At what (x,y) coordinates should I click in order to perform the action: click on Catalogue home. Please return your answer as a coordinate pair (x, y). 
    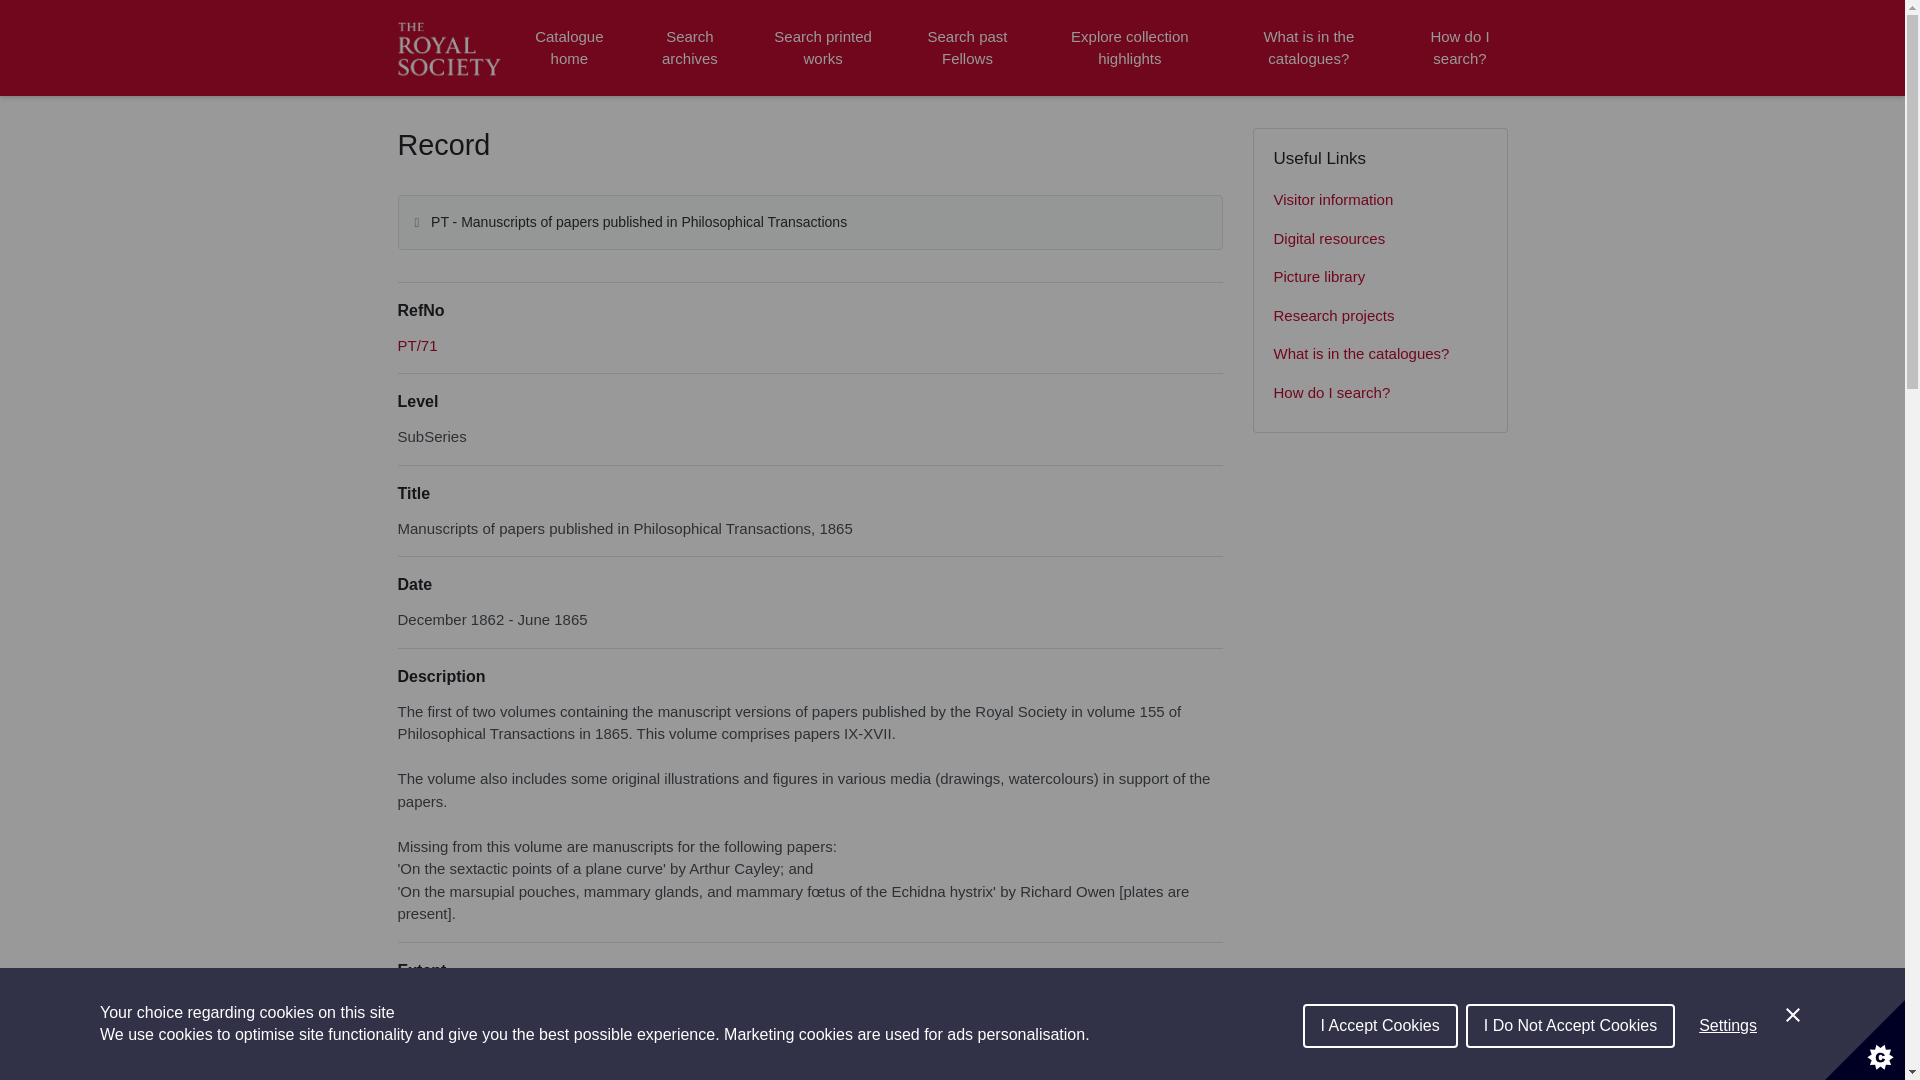
    Looking at the image, I should click on (569, 48).